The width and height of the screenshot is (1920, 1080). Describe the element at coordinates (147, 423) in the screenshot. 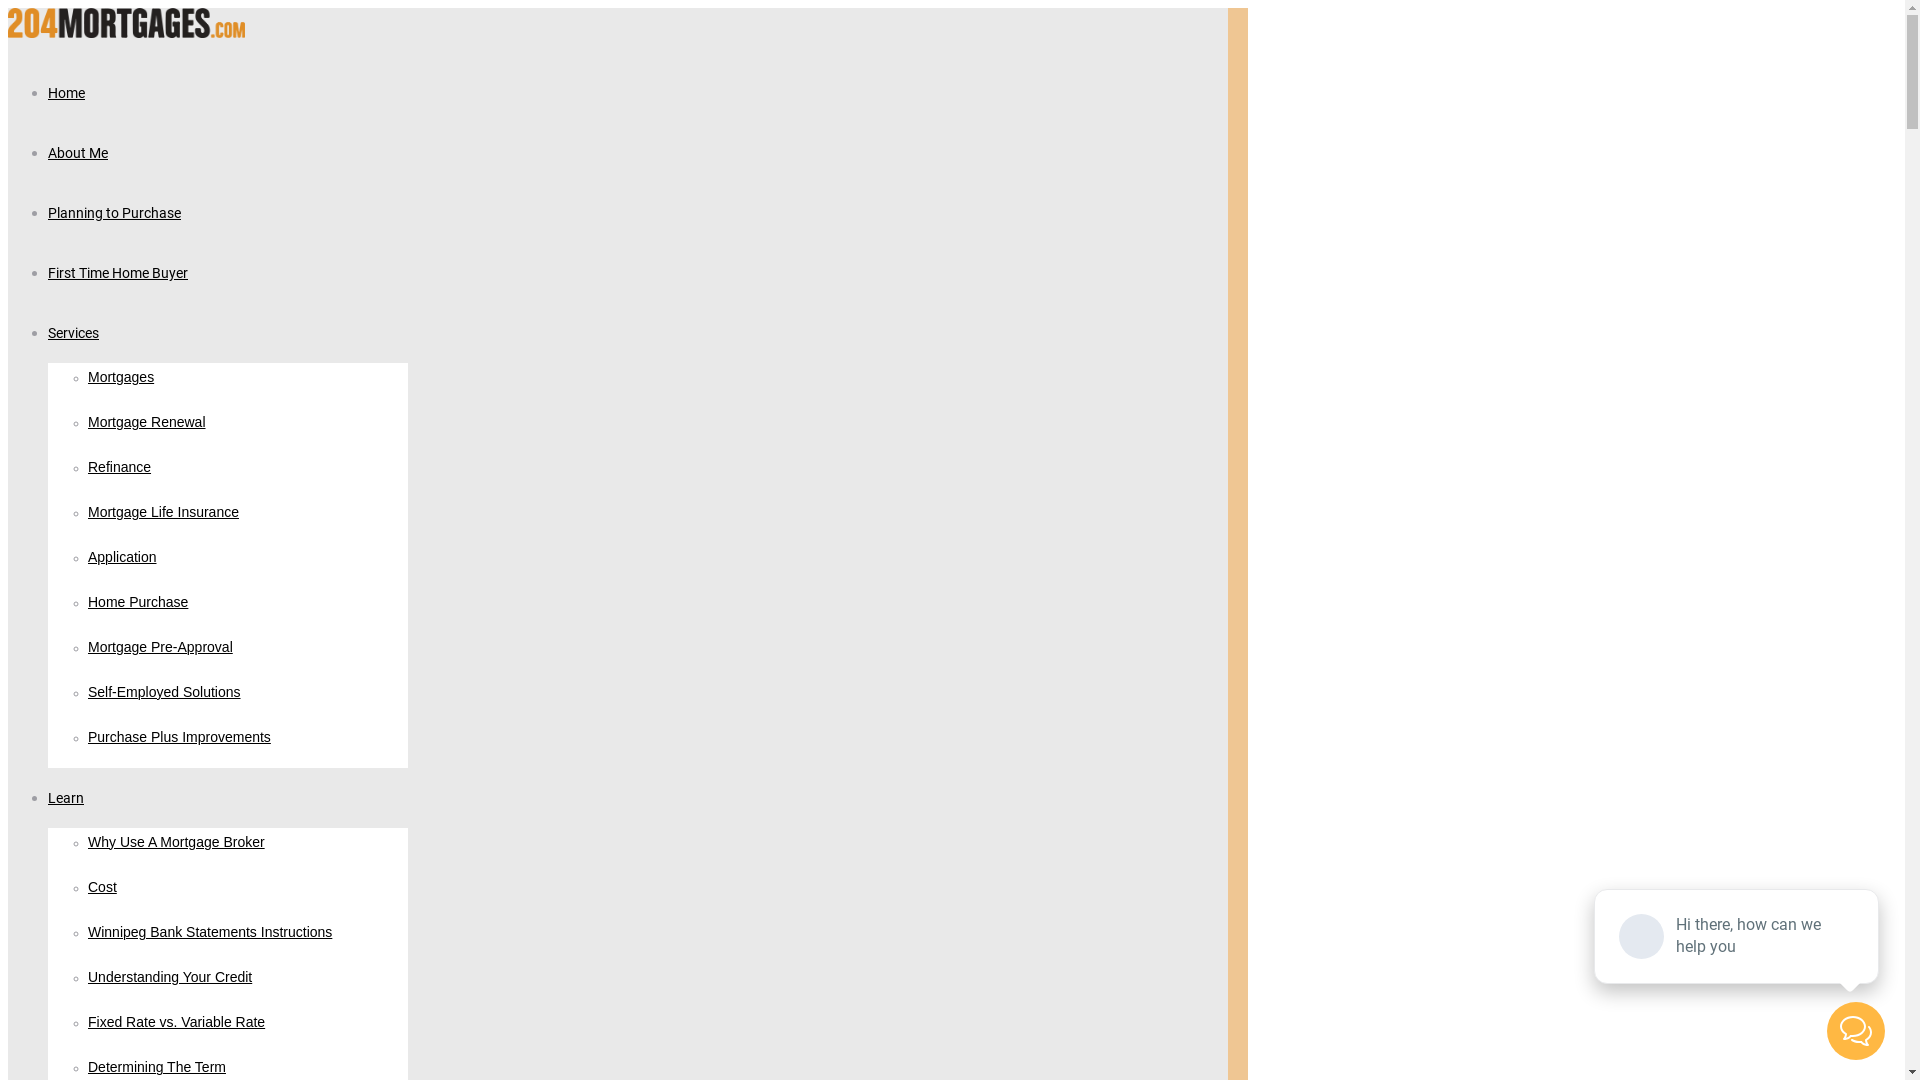

I see `Mortgage Renewal` at that location.